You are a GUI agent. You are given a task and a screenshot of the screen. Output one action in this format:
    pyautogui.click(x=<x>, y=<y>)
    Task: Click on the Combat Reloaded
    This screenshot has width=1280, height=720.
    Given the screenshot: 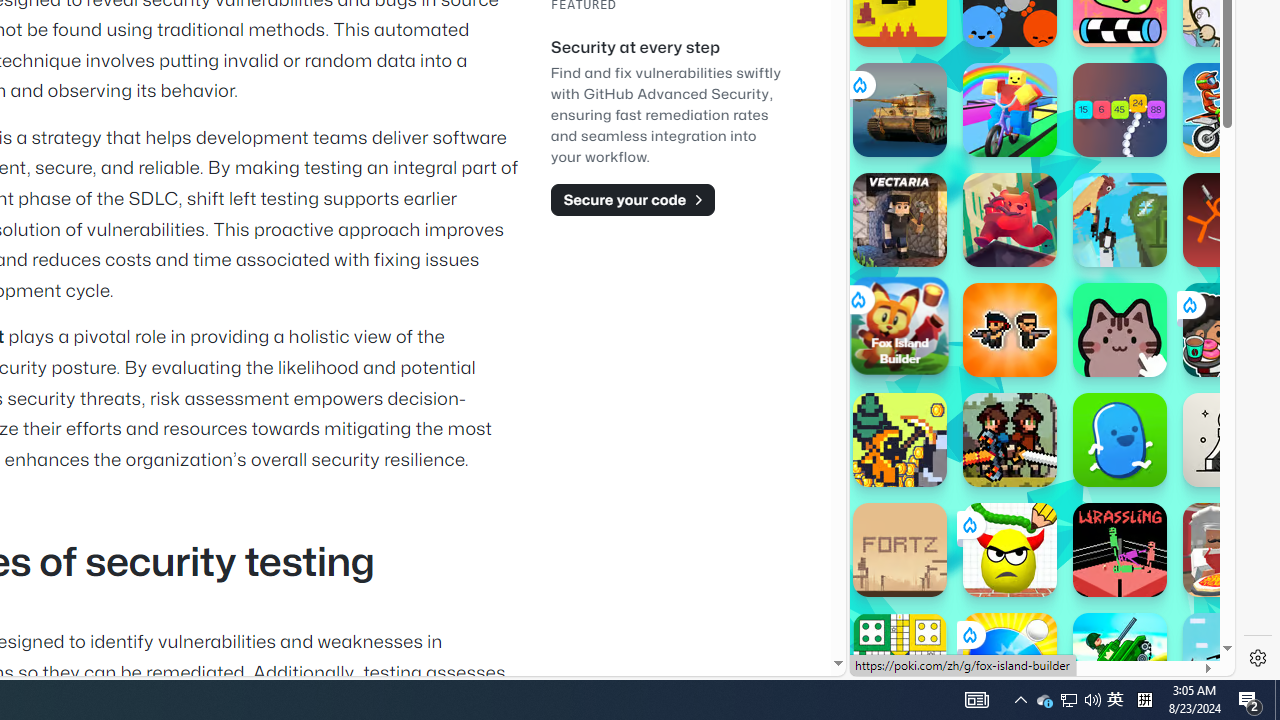 What is the action you would take?
    pyautogui.click(x=1092, y=300)
    